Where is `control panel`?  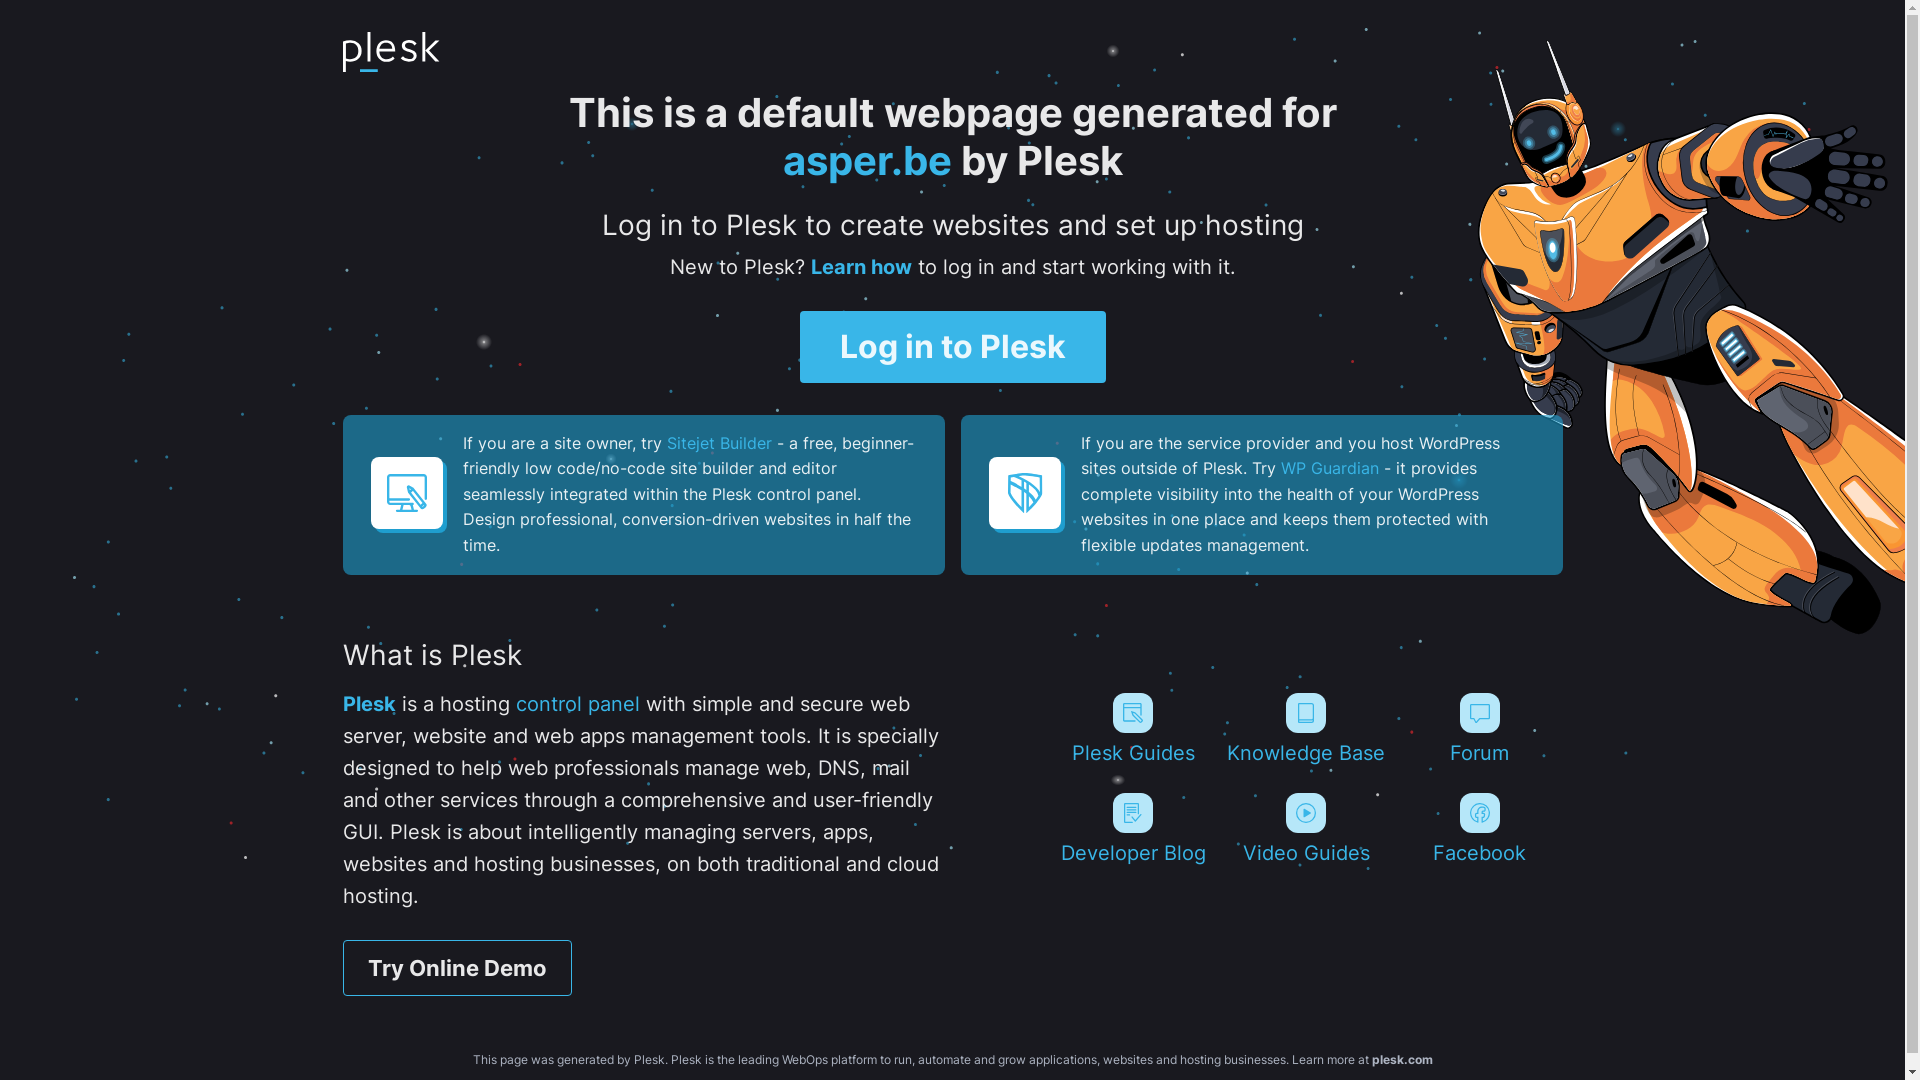 control panel is located at coordinates (578, 704).